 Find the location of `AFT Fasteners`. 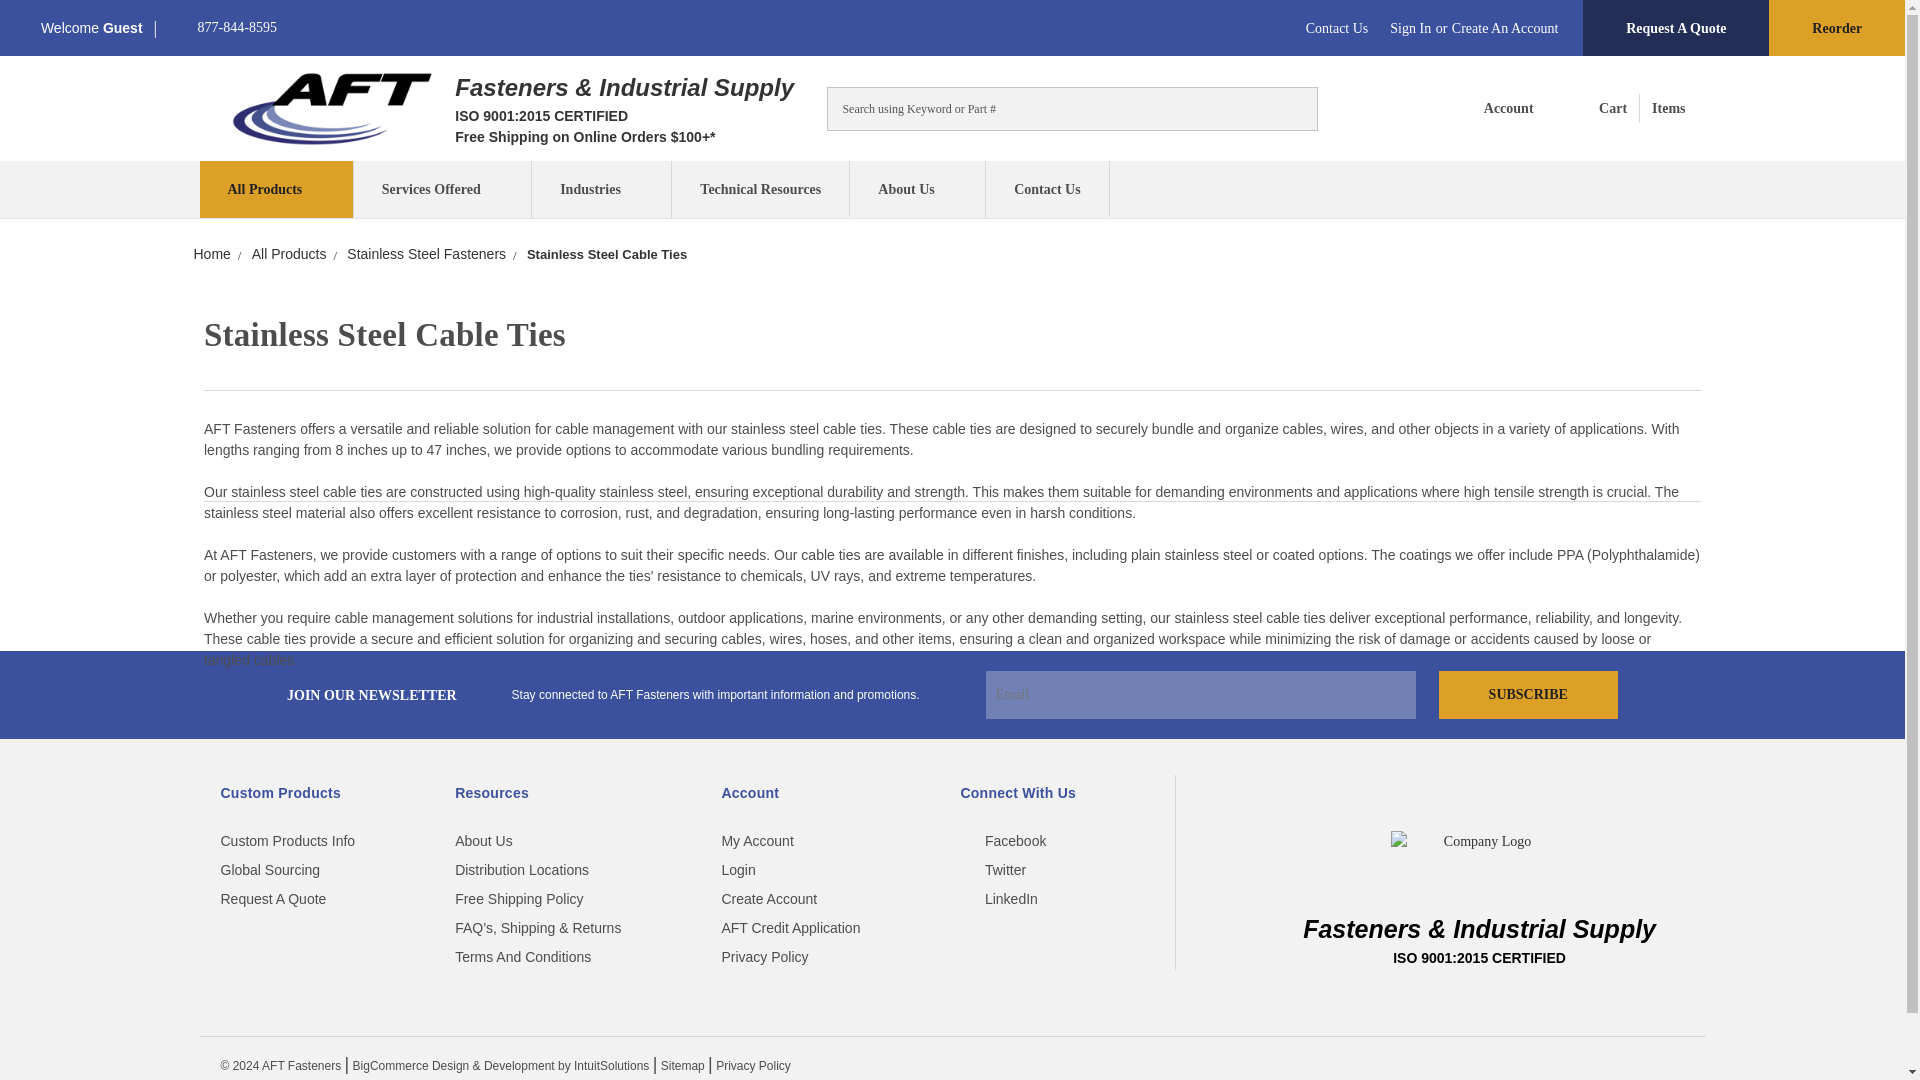

AFT Fasteners is located at coordinates (276, 189).